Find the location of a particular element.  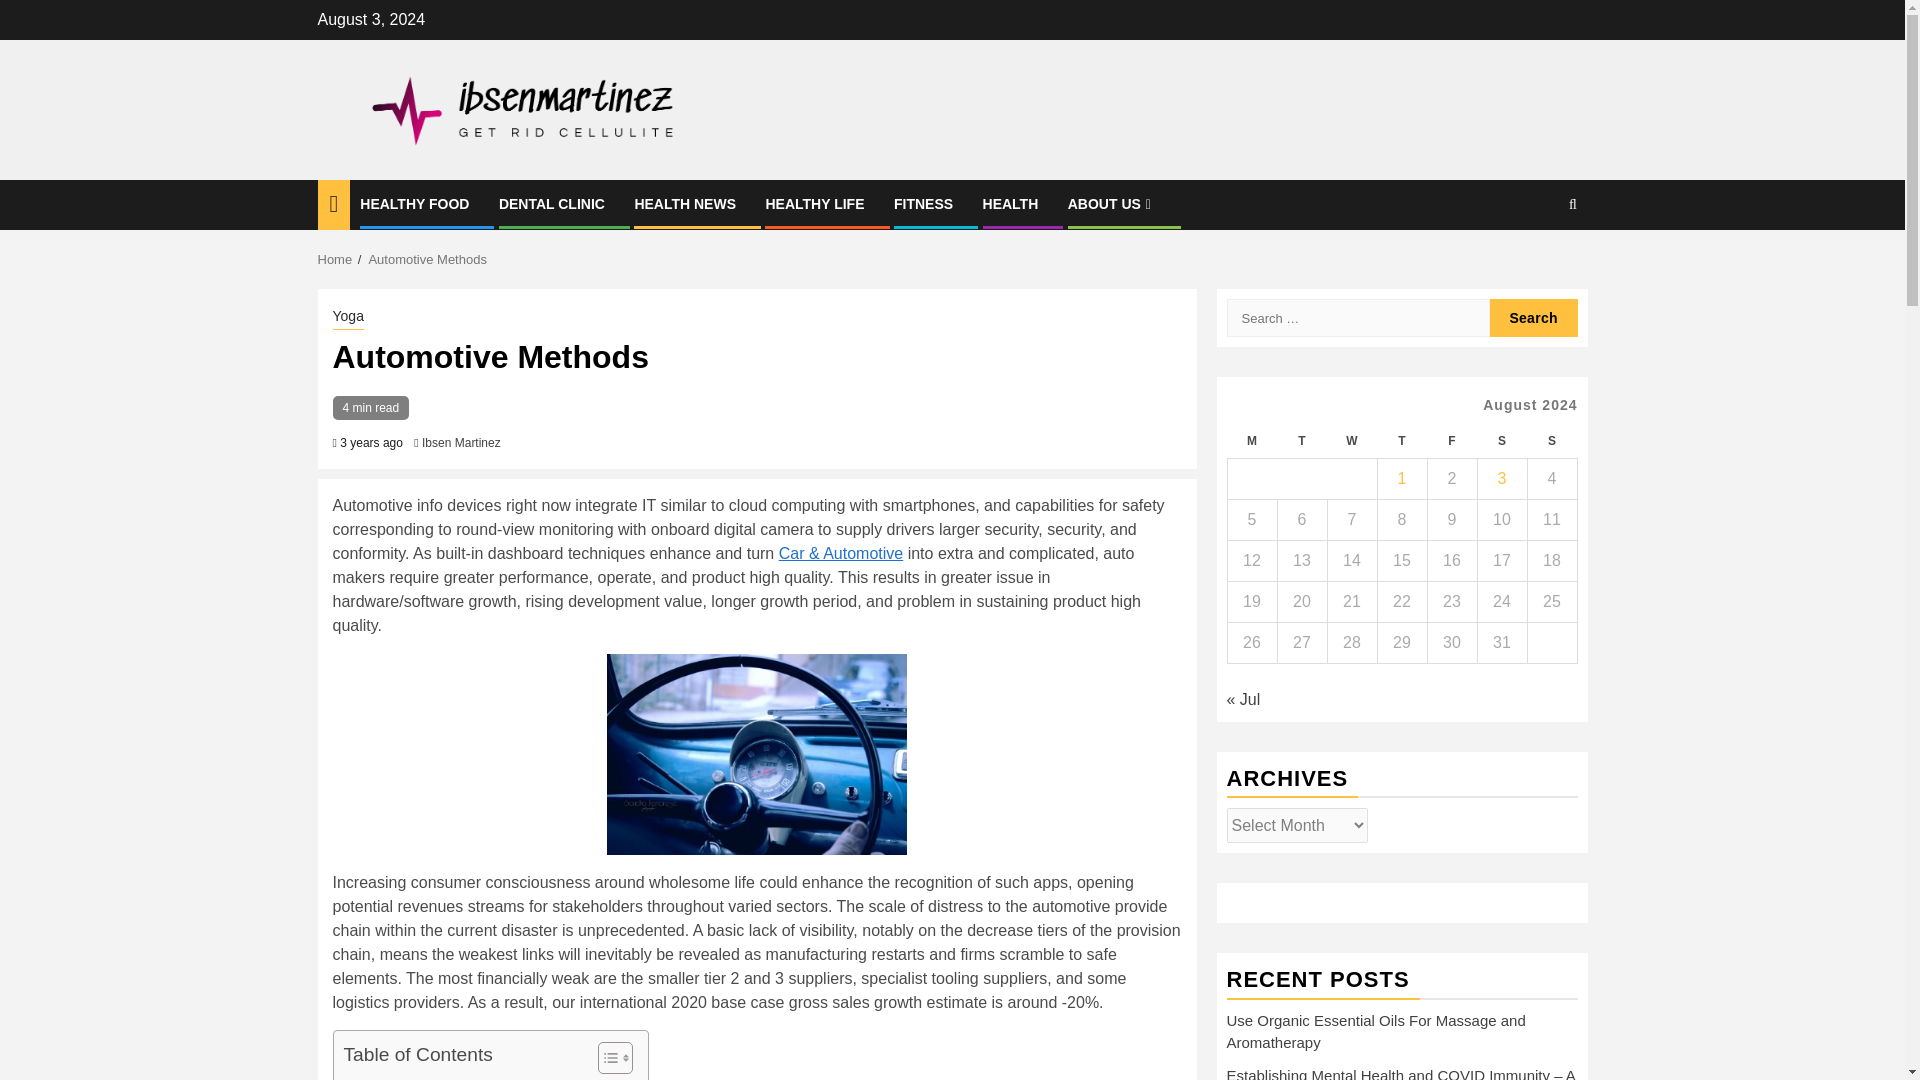

HEALTHY LIFE is located at coordinates (814, 203).